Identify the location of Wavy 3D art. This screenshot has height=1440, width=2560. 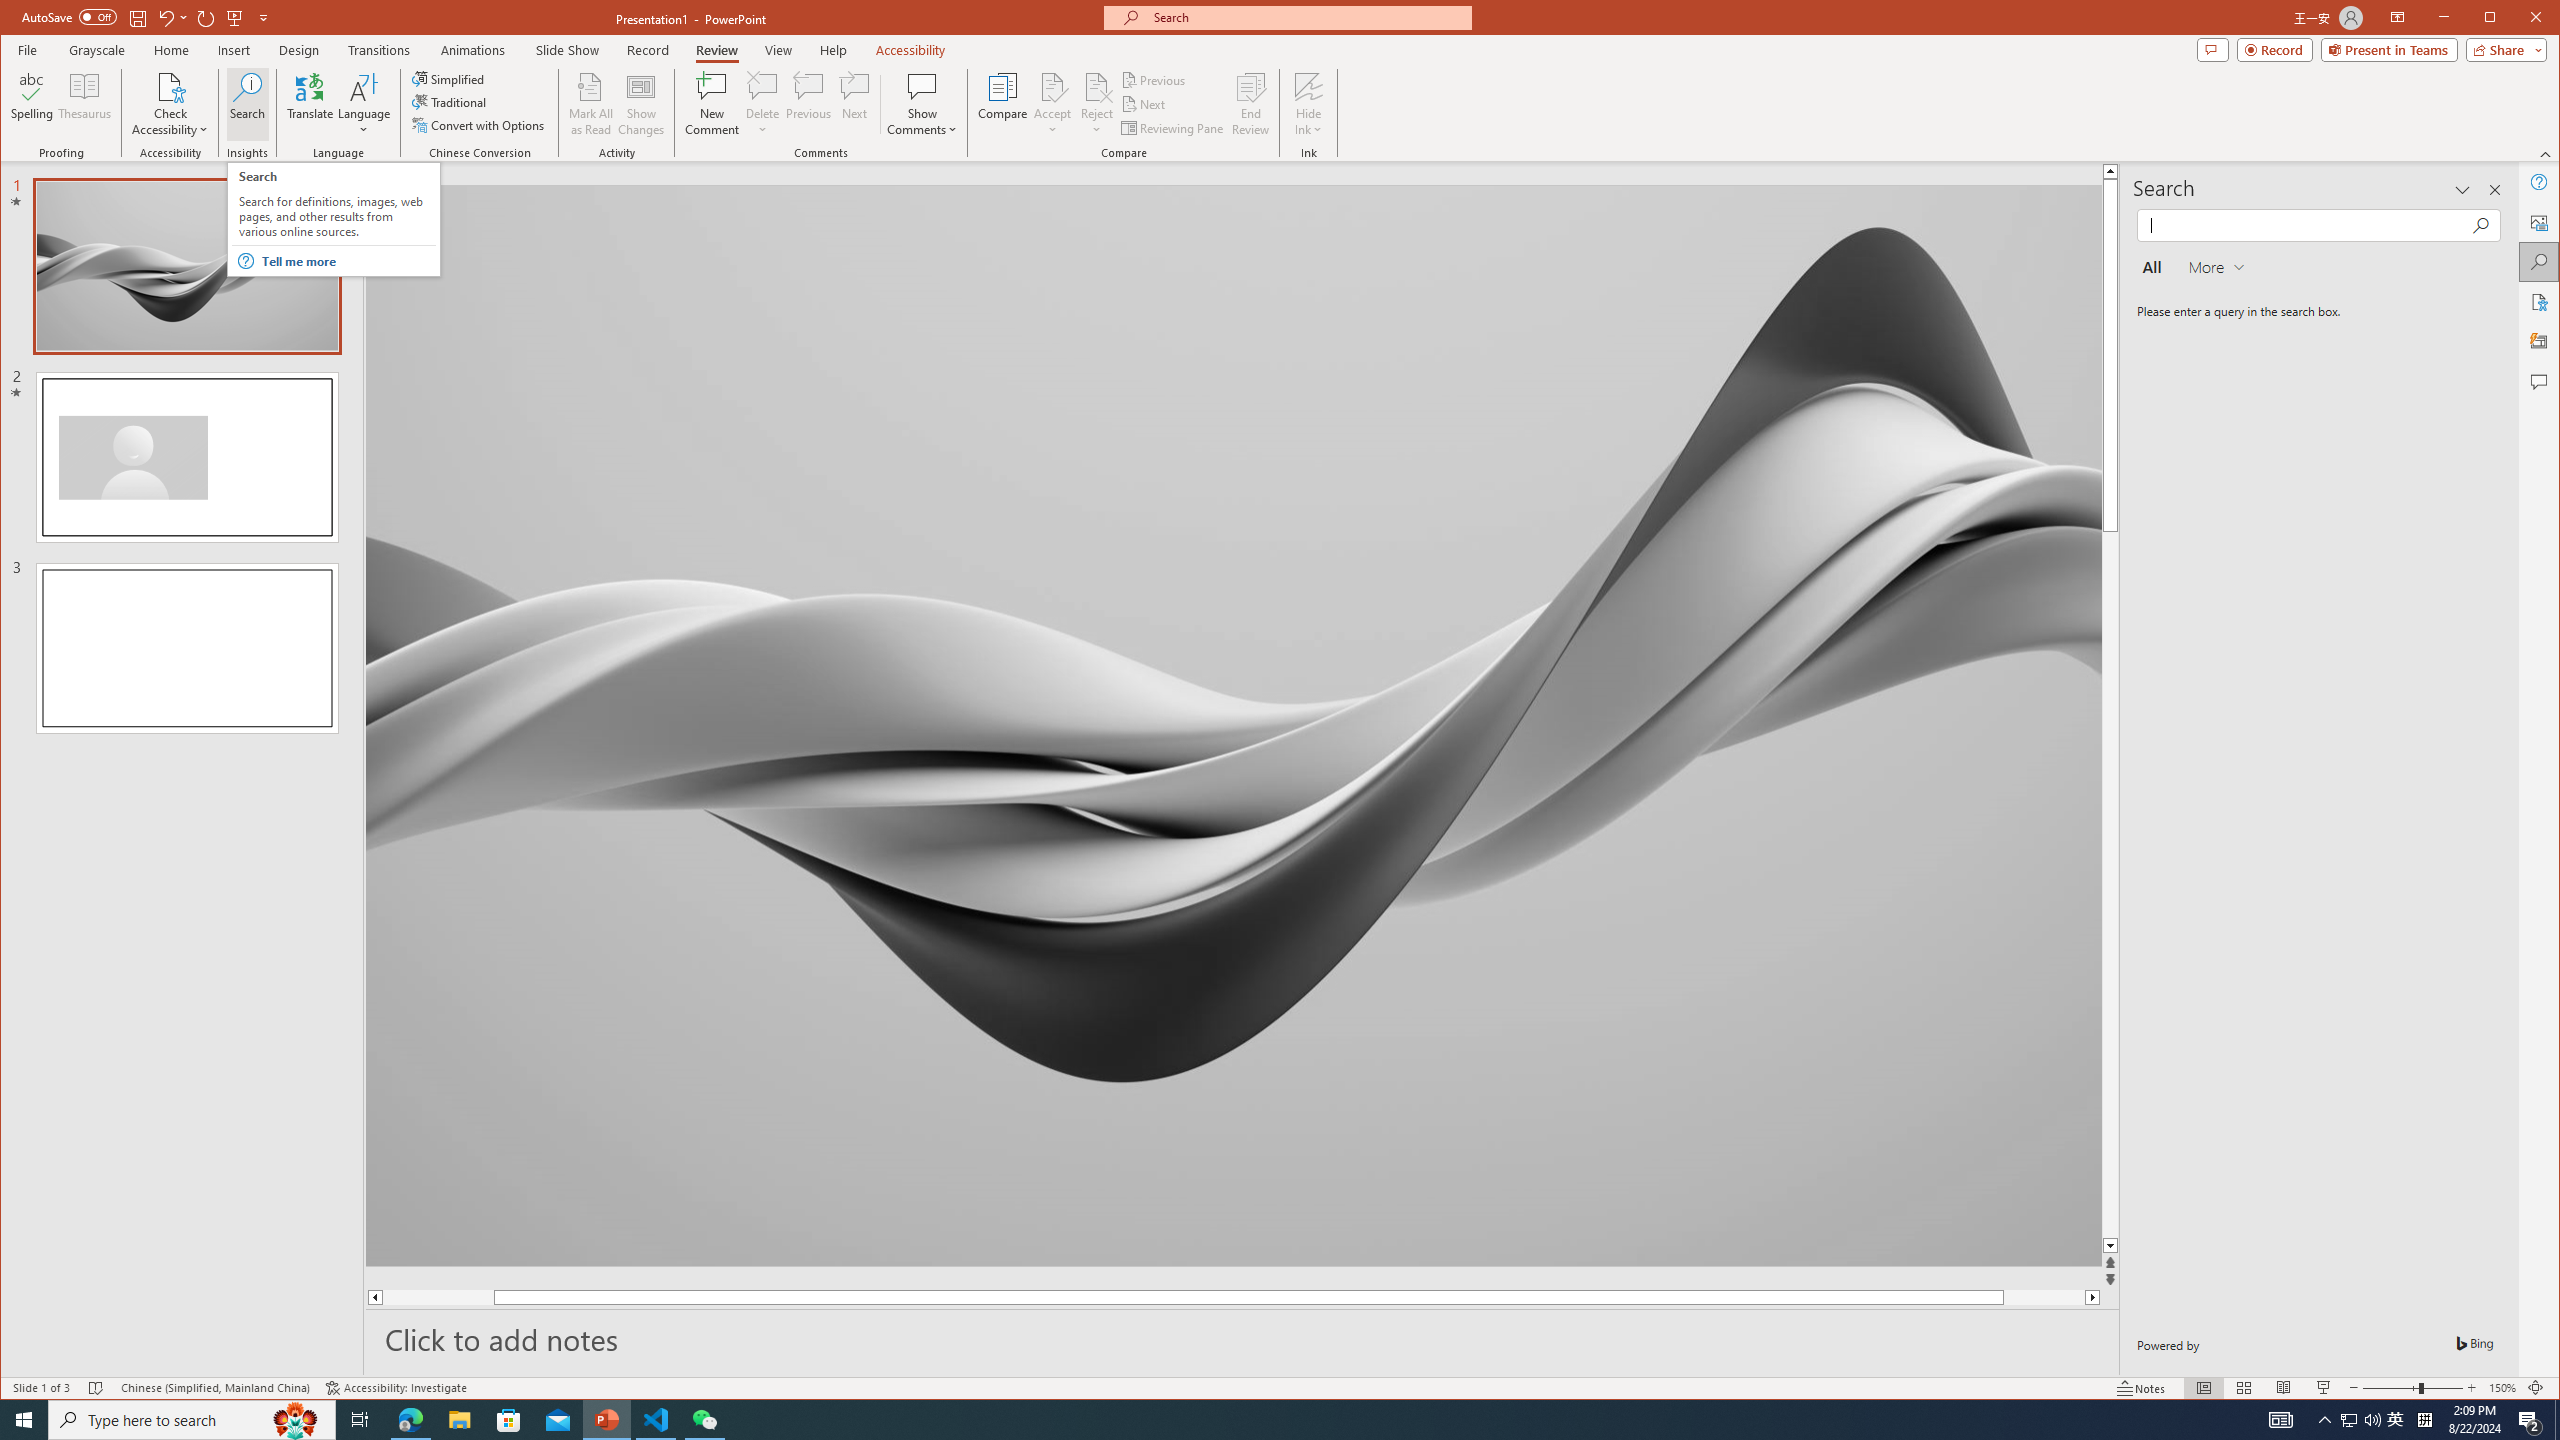
(1234, 725).